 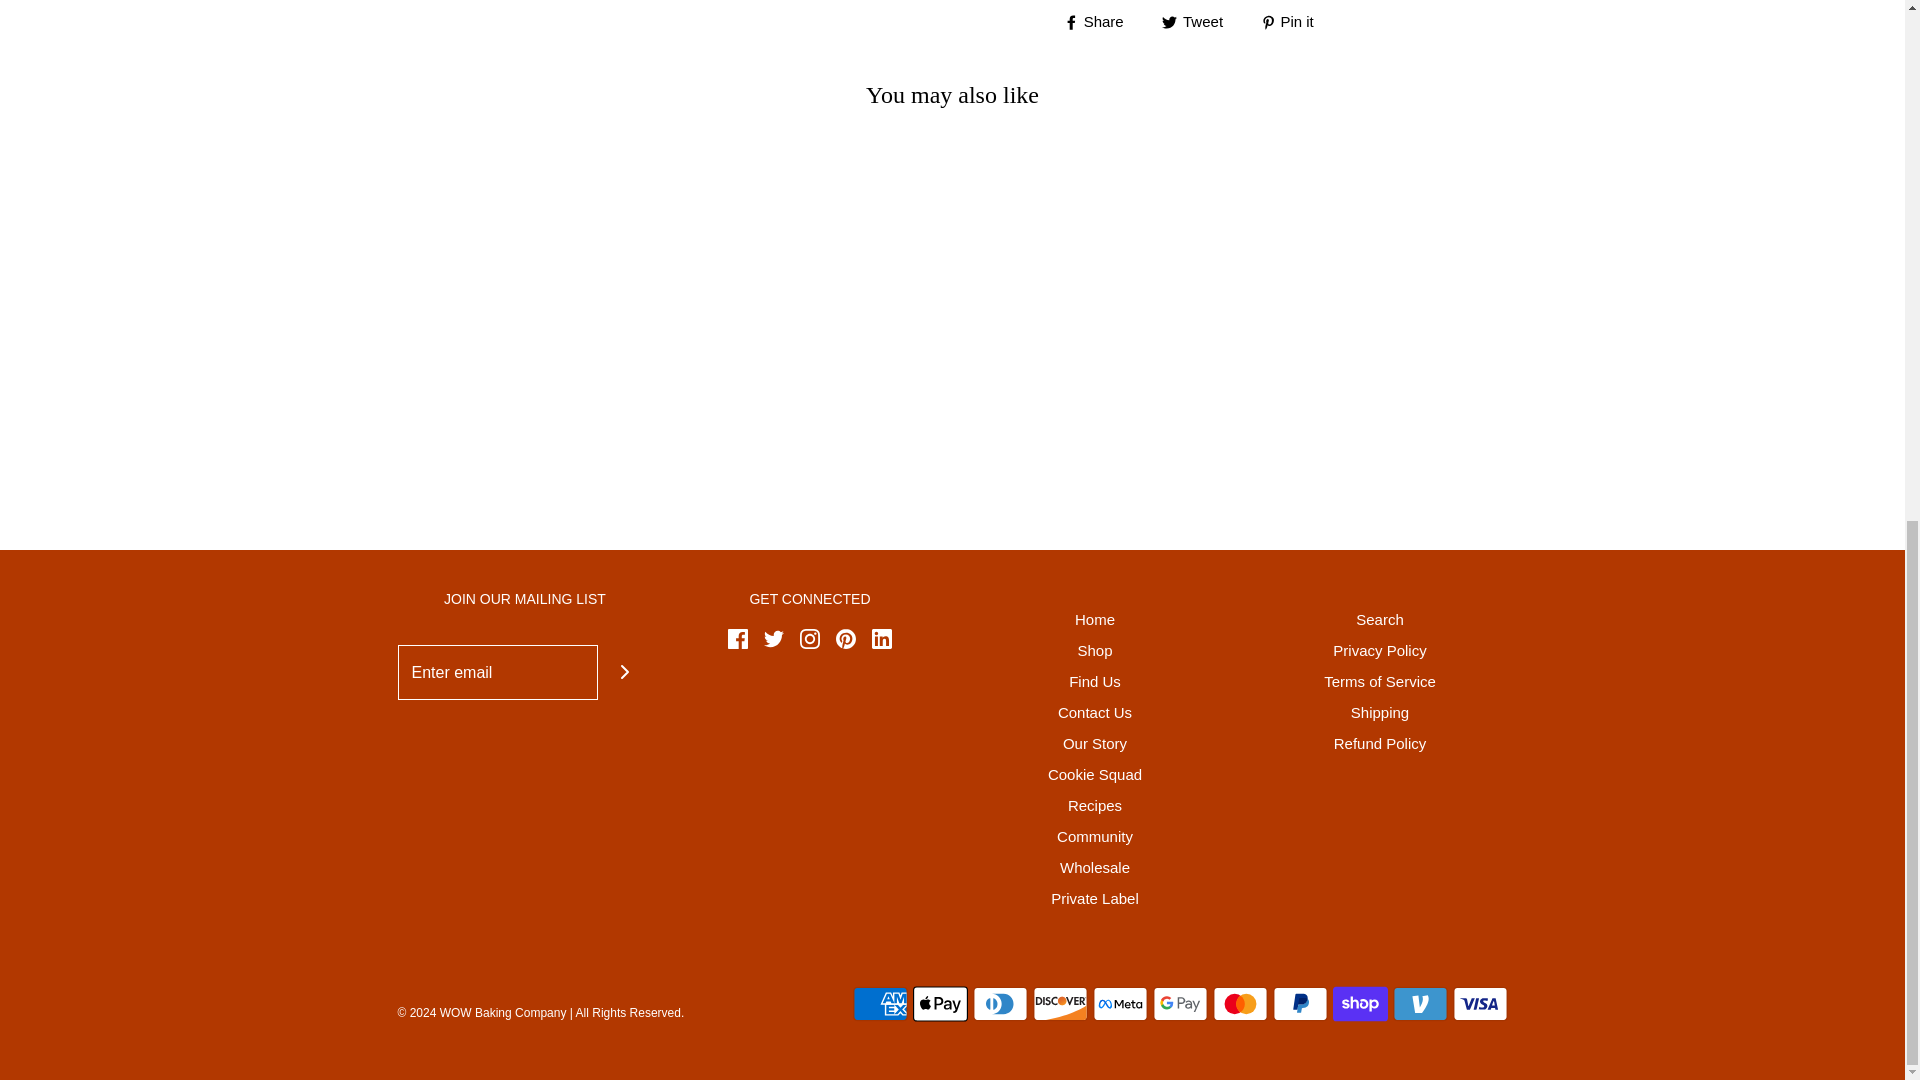 I want to click on Twitter icon, so click(x=774, y=638).